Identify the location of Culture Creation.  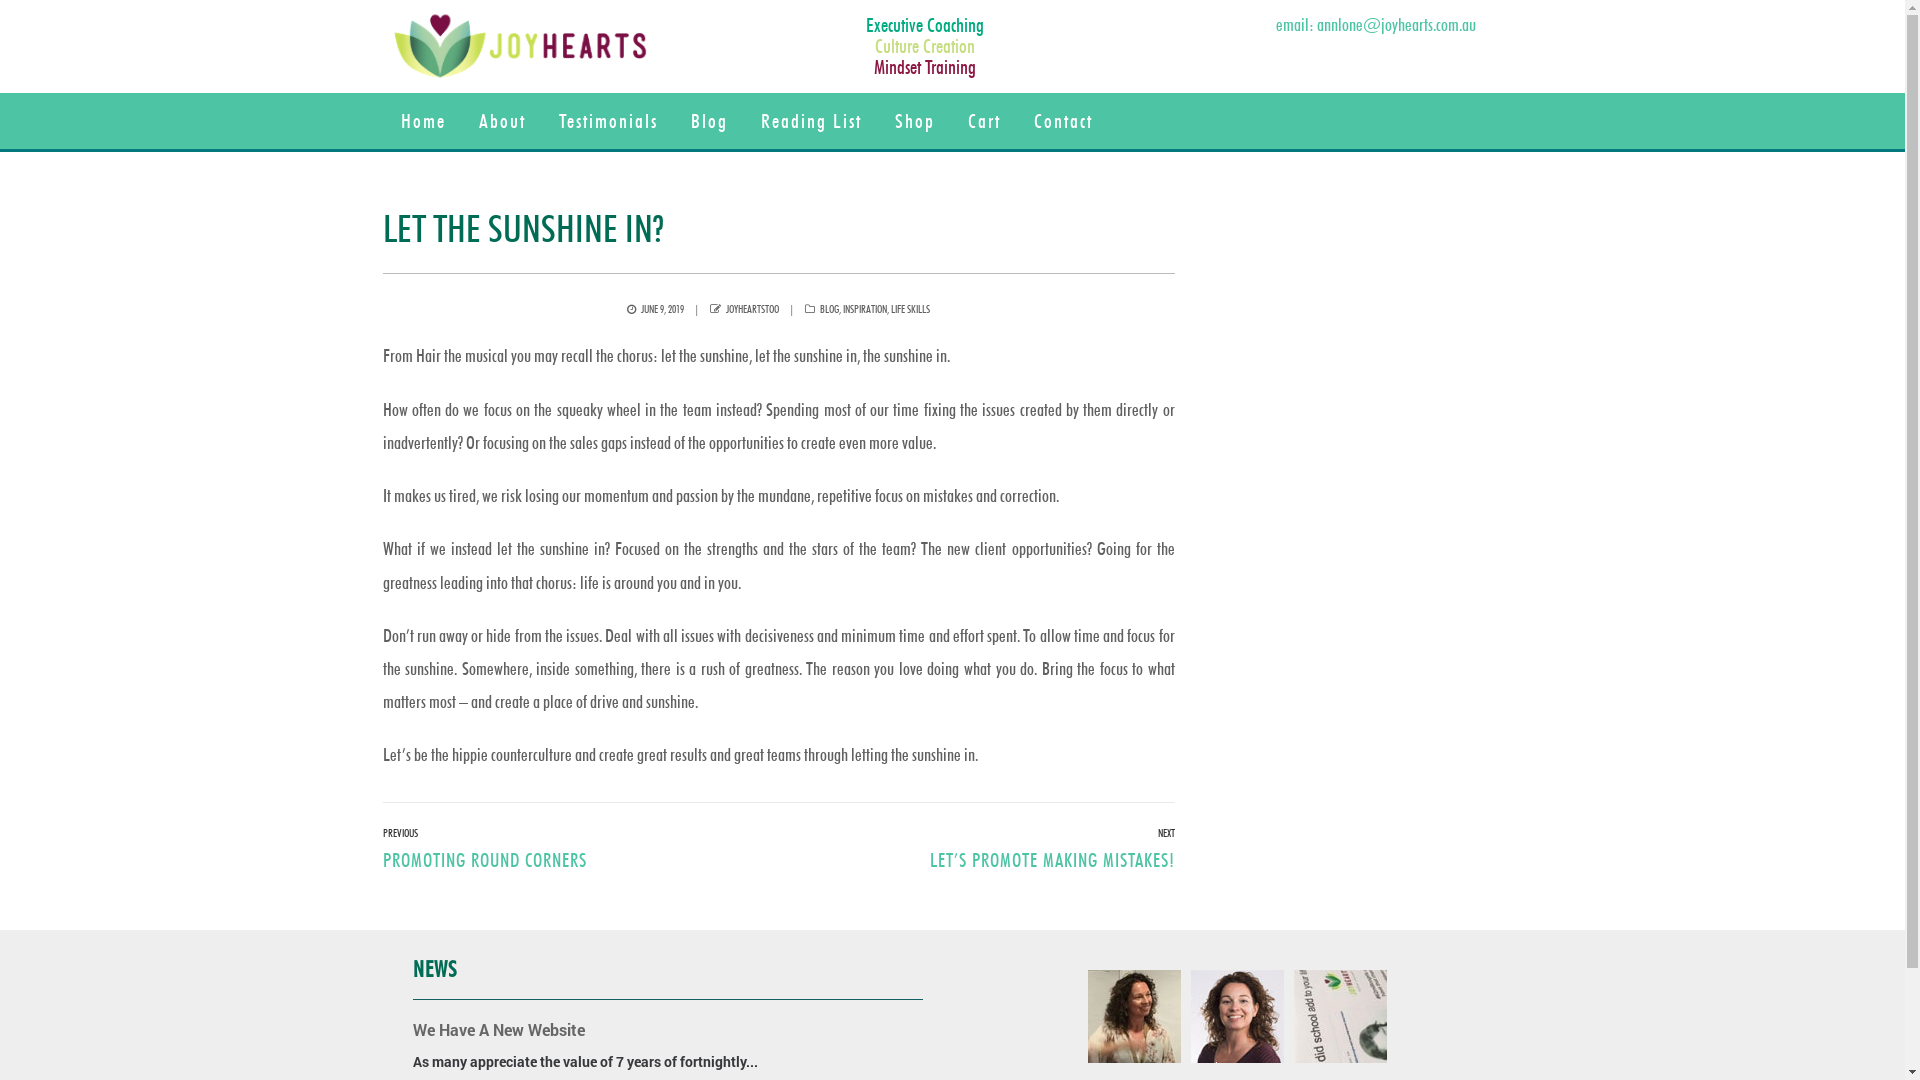
(925, 46).